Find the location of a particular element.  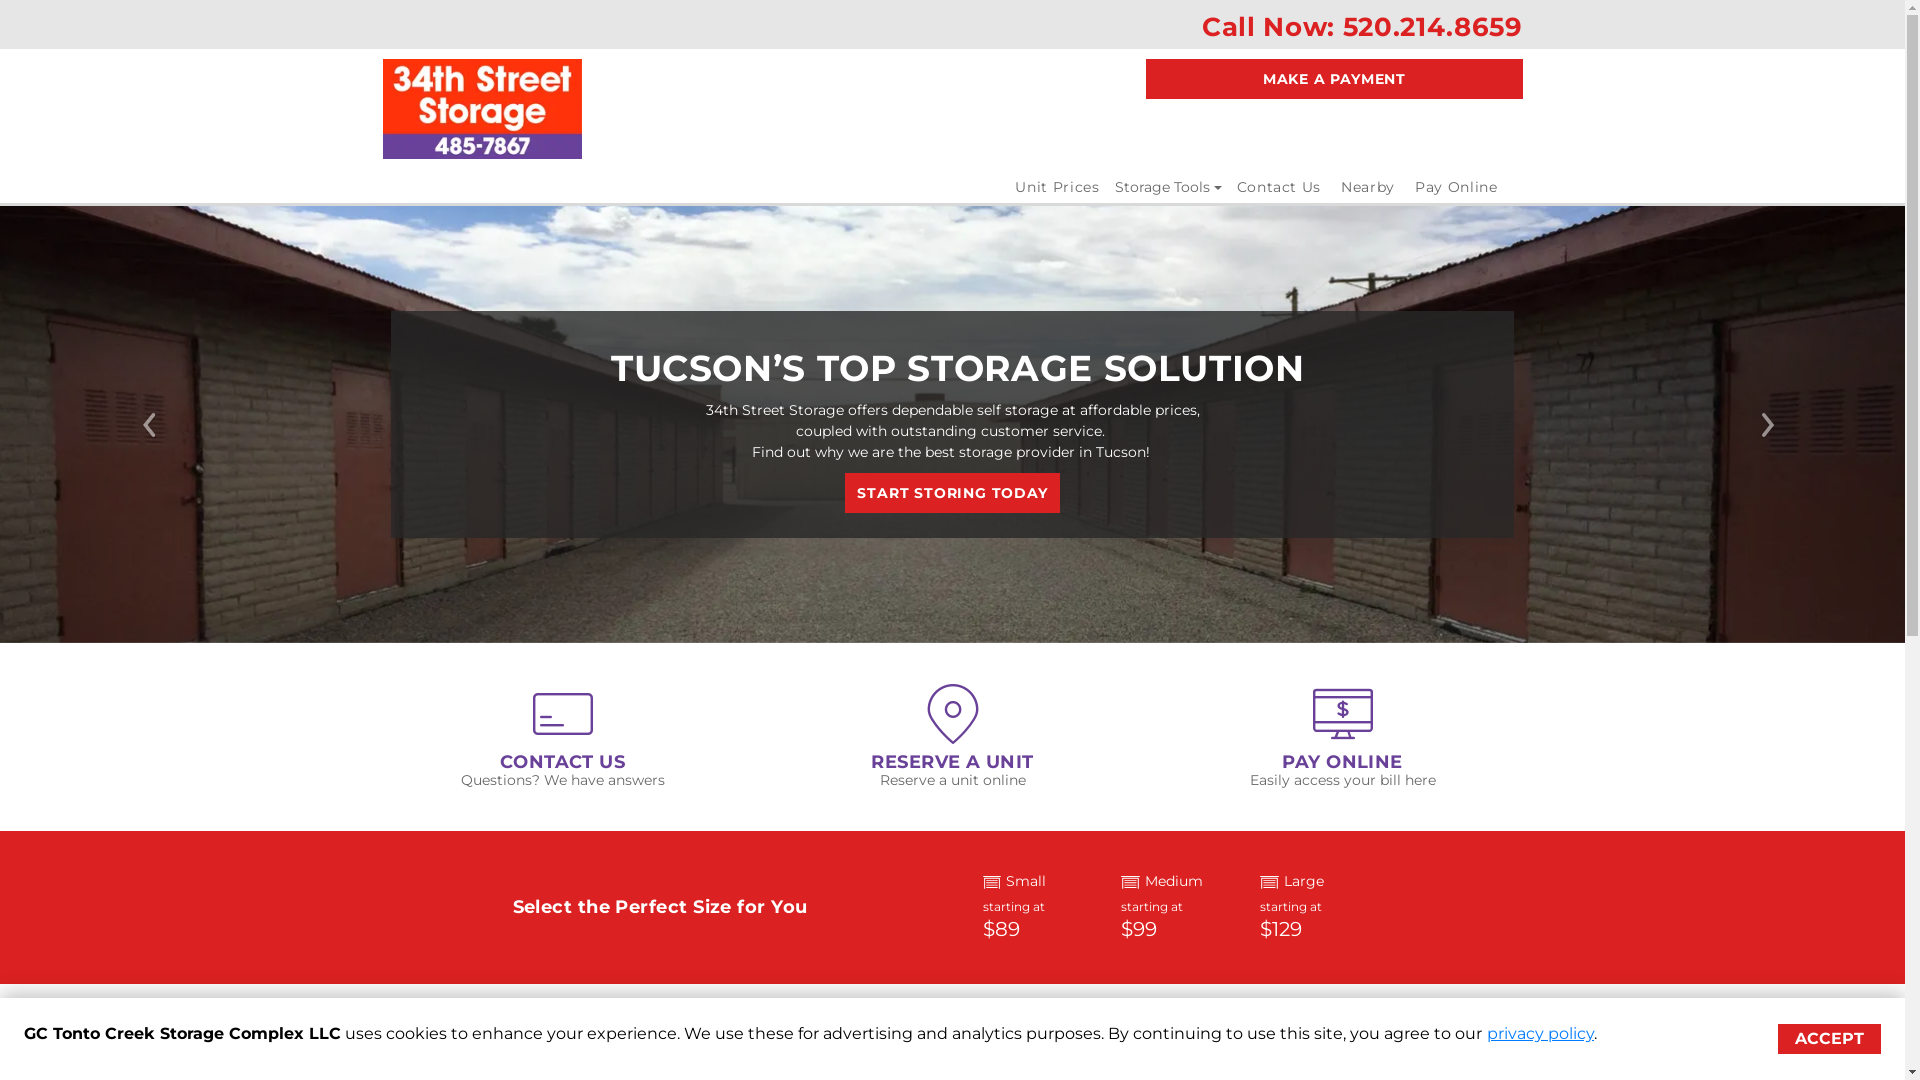

Nearby is located at coordinates (1368, 187).